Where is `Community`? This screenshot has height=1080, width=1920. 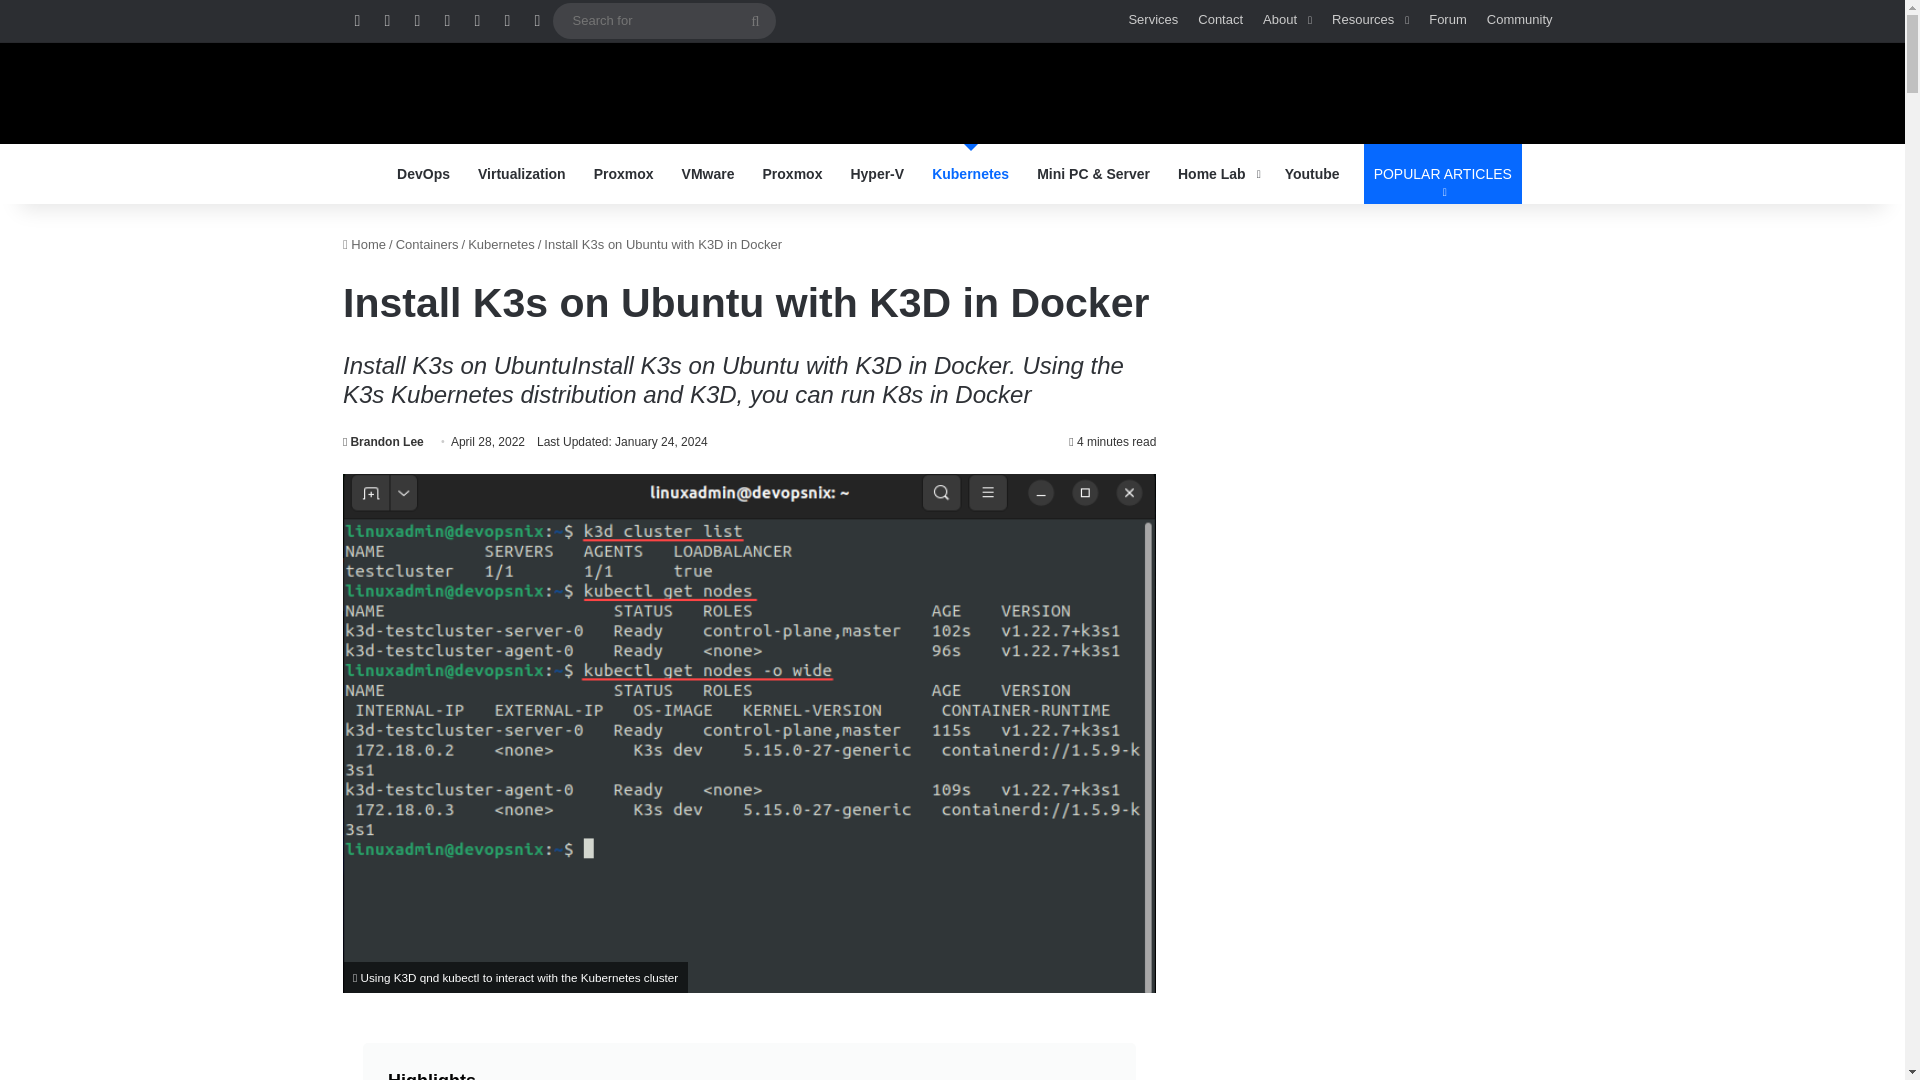
Community is located at coordinates (1519, 20).